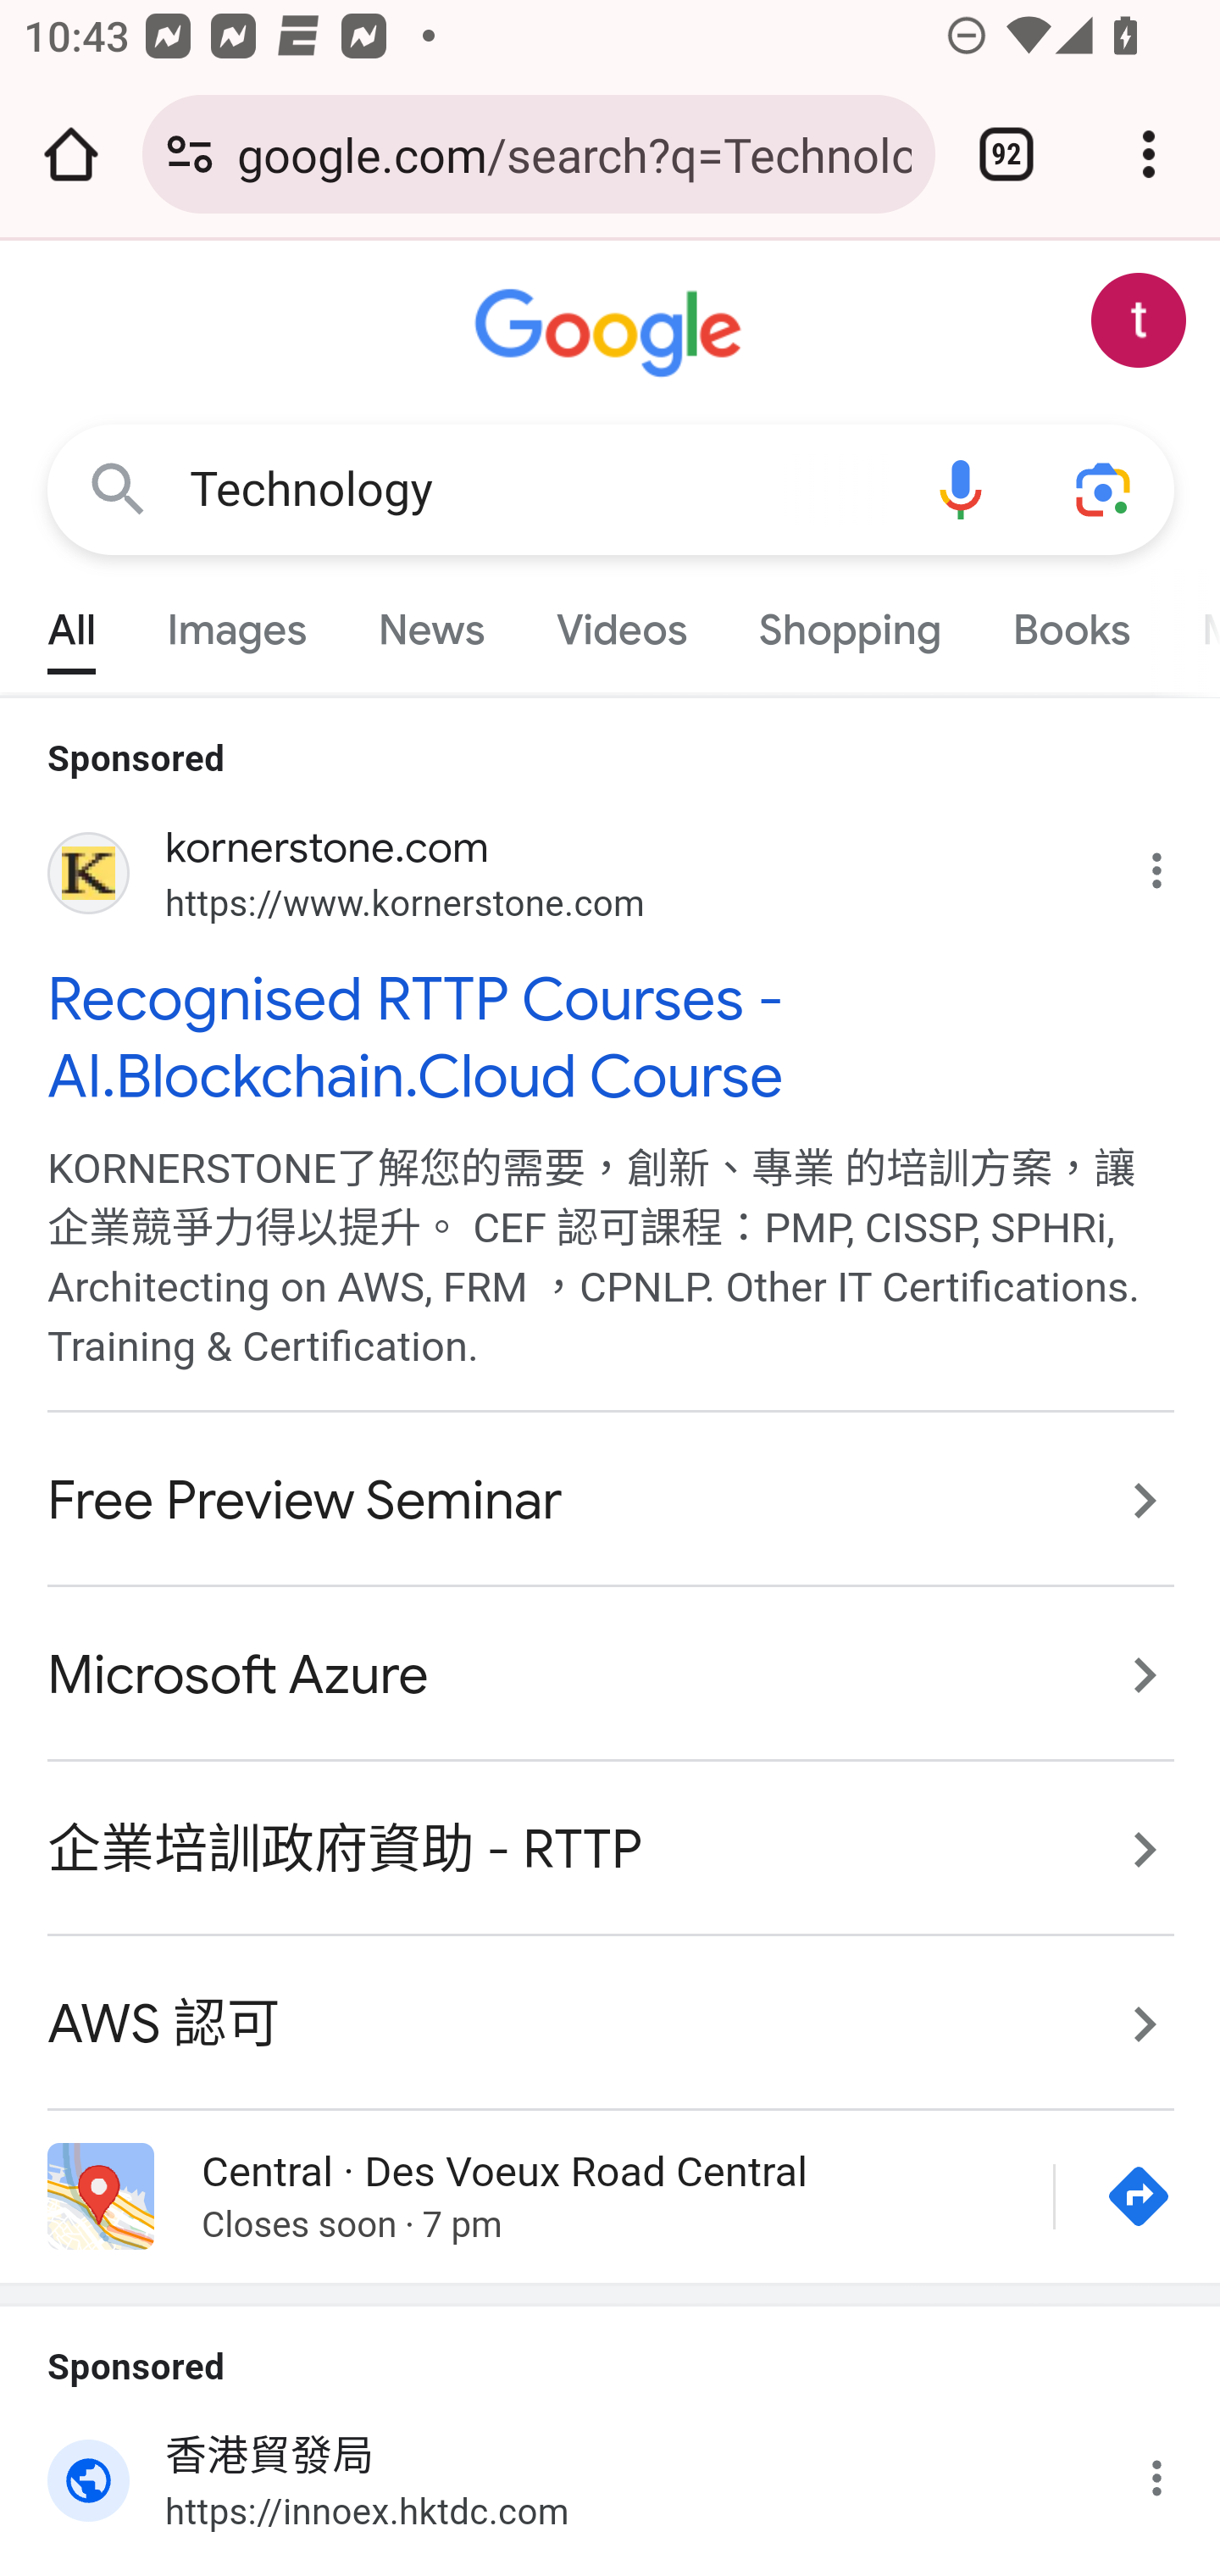  I want to click on Why this ad?, so click(1173, 2471).